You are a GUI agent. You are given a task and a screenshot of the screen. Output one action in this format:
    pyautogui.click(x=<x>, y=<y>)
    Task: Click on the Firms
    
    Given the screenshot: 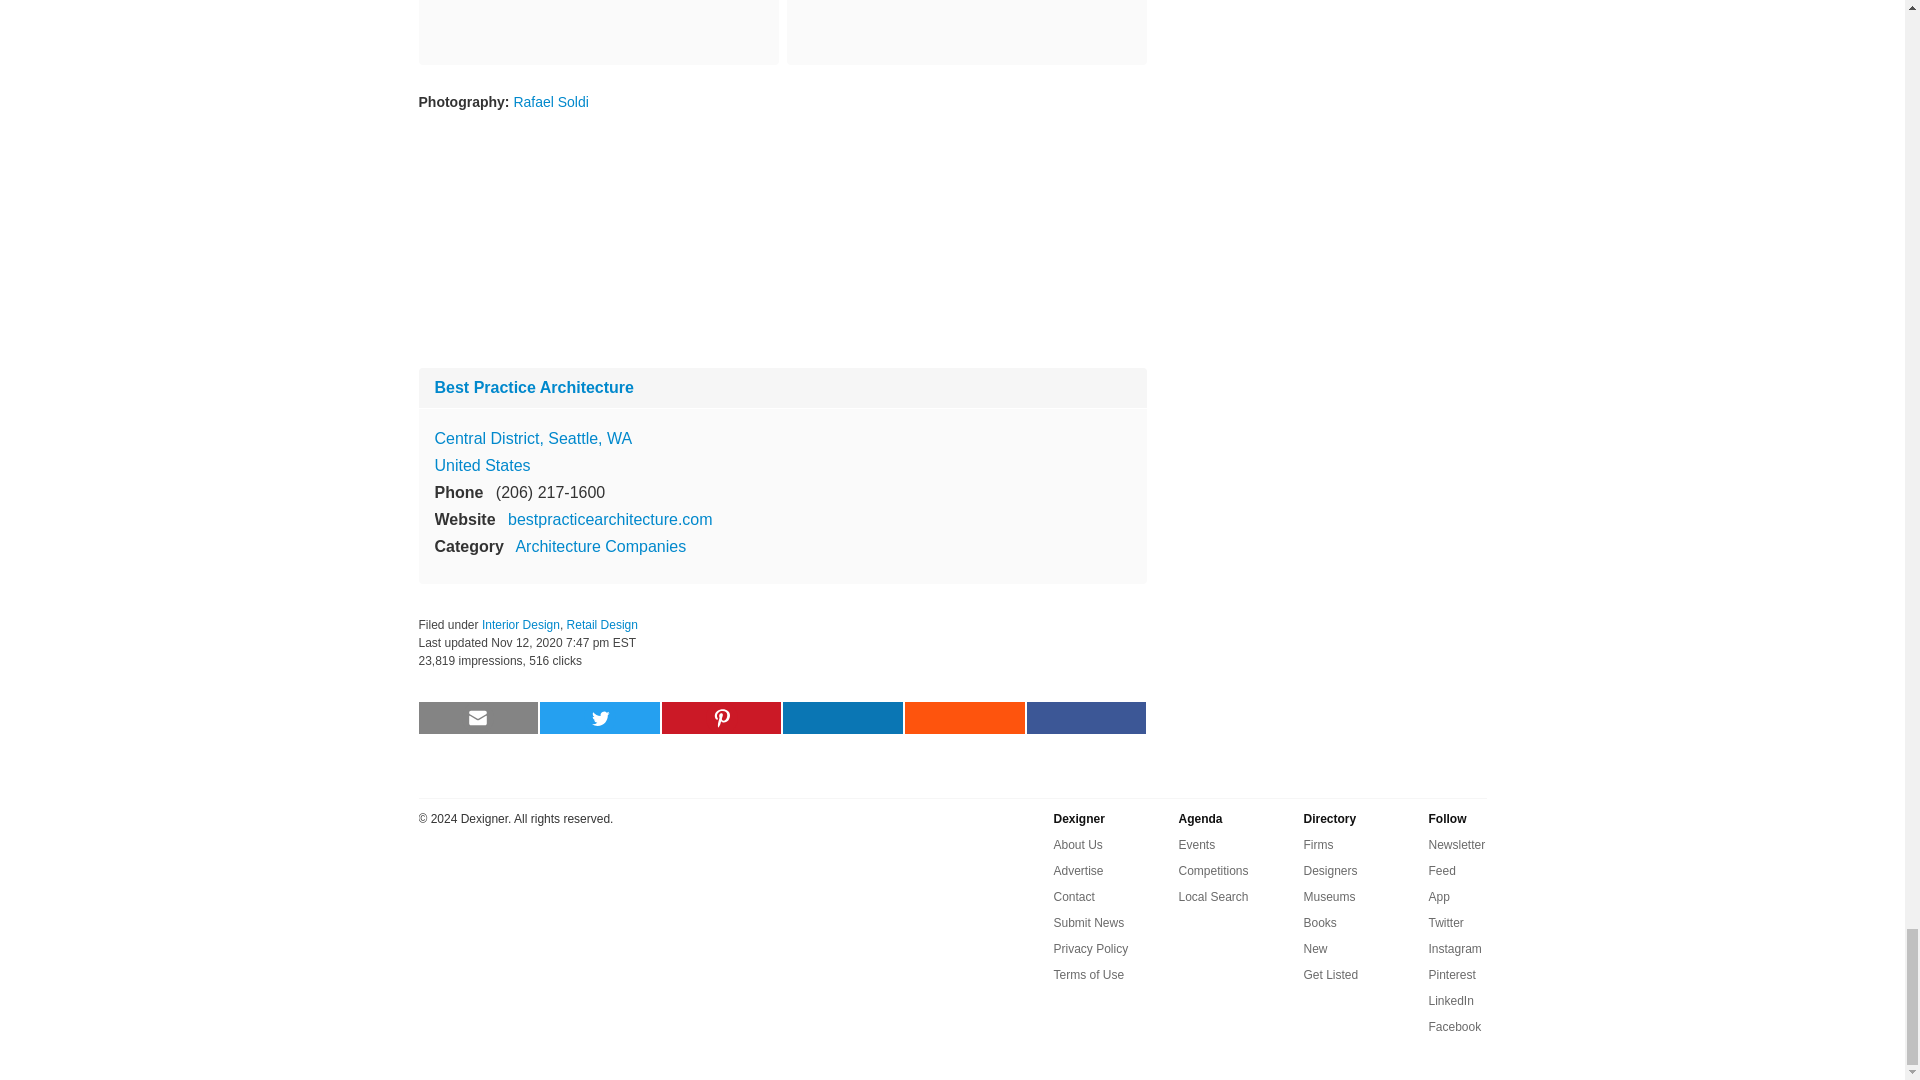 What is the action you would take?
    pyautogui.click(x=1318, y=844)
    